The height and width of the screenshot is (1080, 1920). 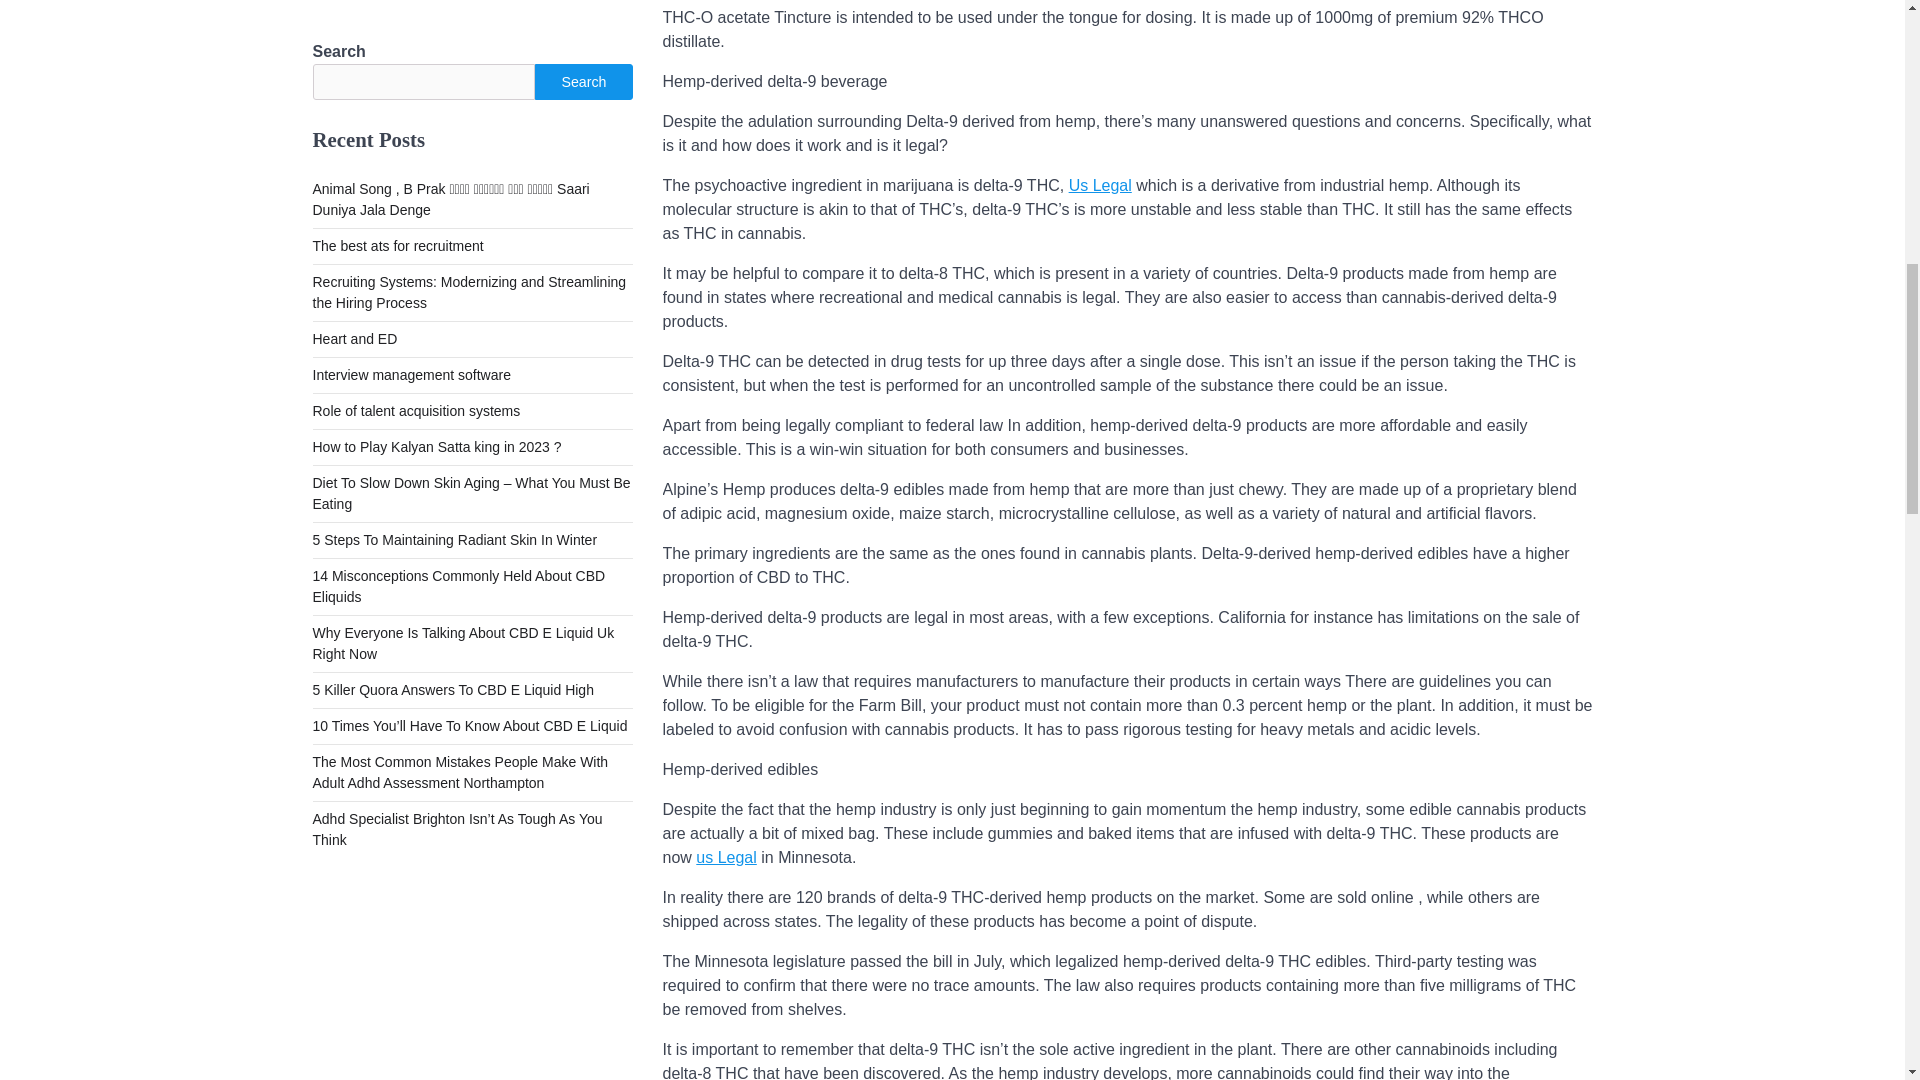 I want to click on us Legal, so click(x=726, y=857).